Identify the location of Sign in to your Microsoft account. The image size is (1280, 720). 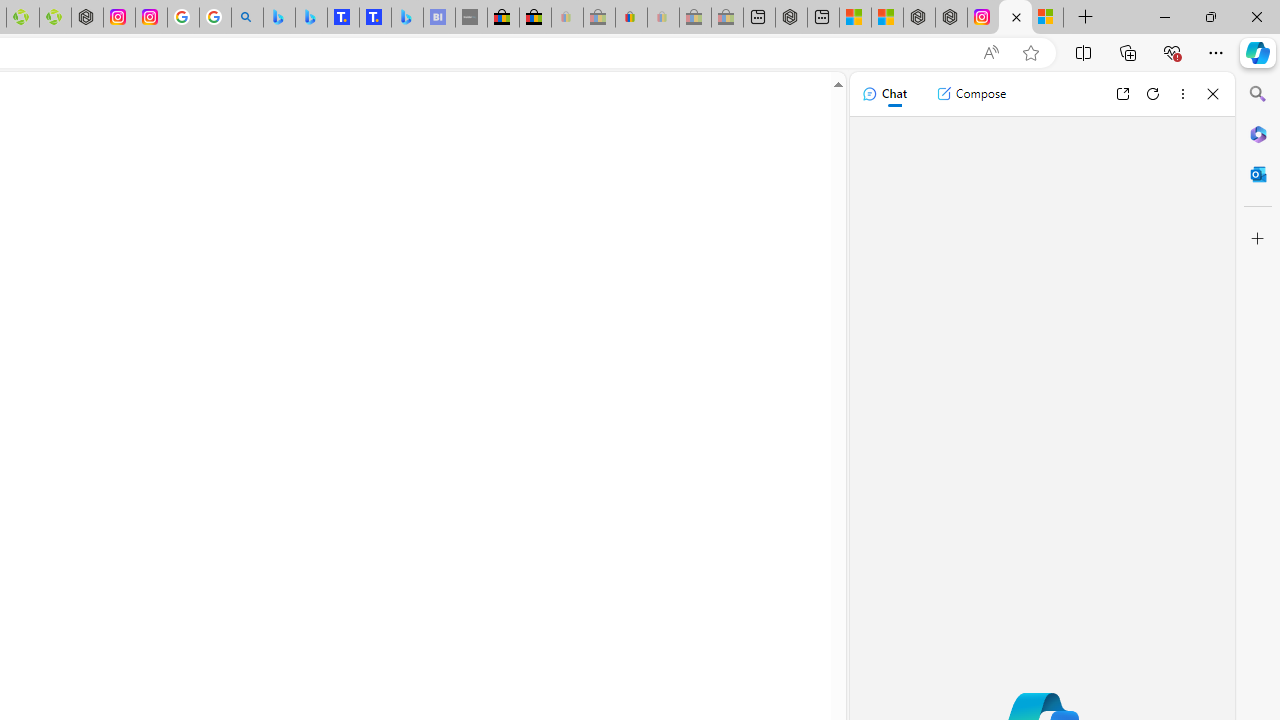
(1047, 18).